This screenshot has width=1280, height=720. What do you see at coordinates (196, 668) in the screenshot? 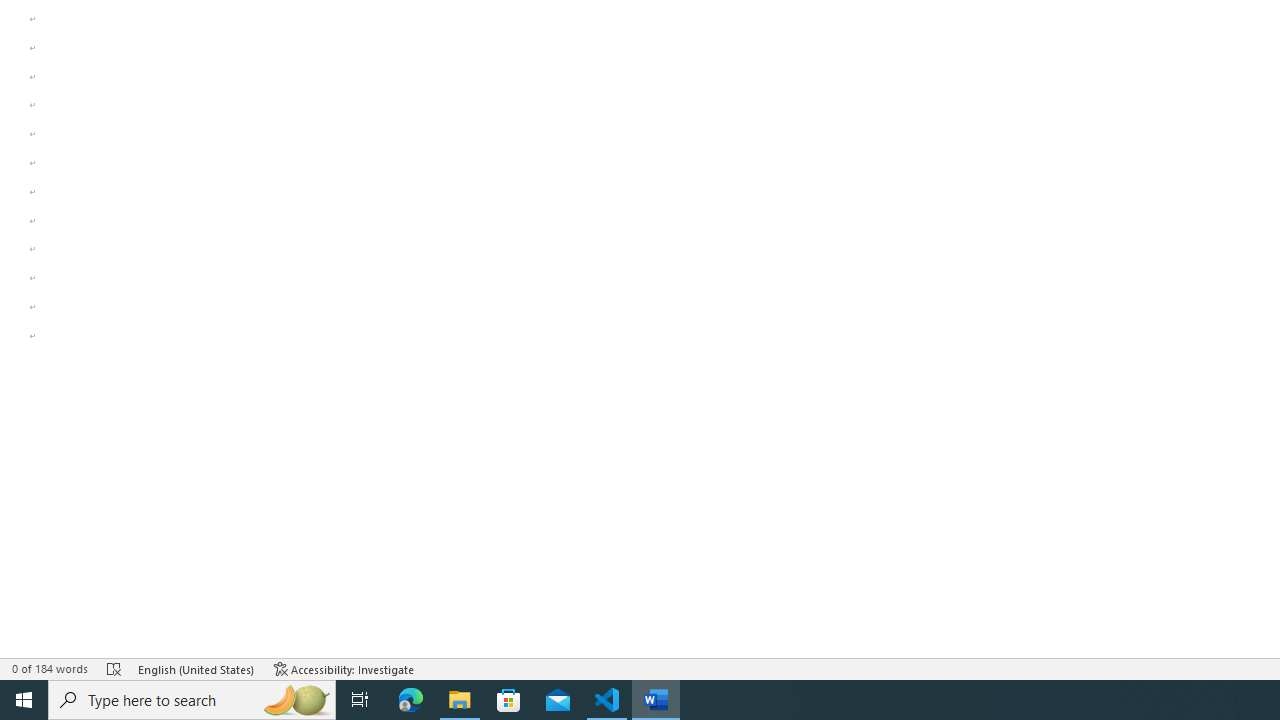
I see `Language English (United States)` at bounding box center [196, 668].